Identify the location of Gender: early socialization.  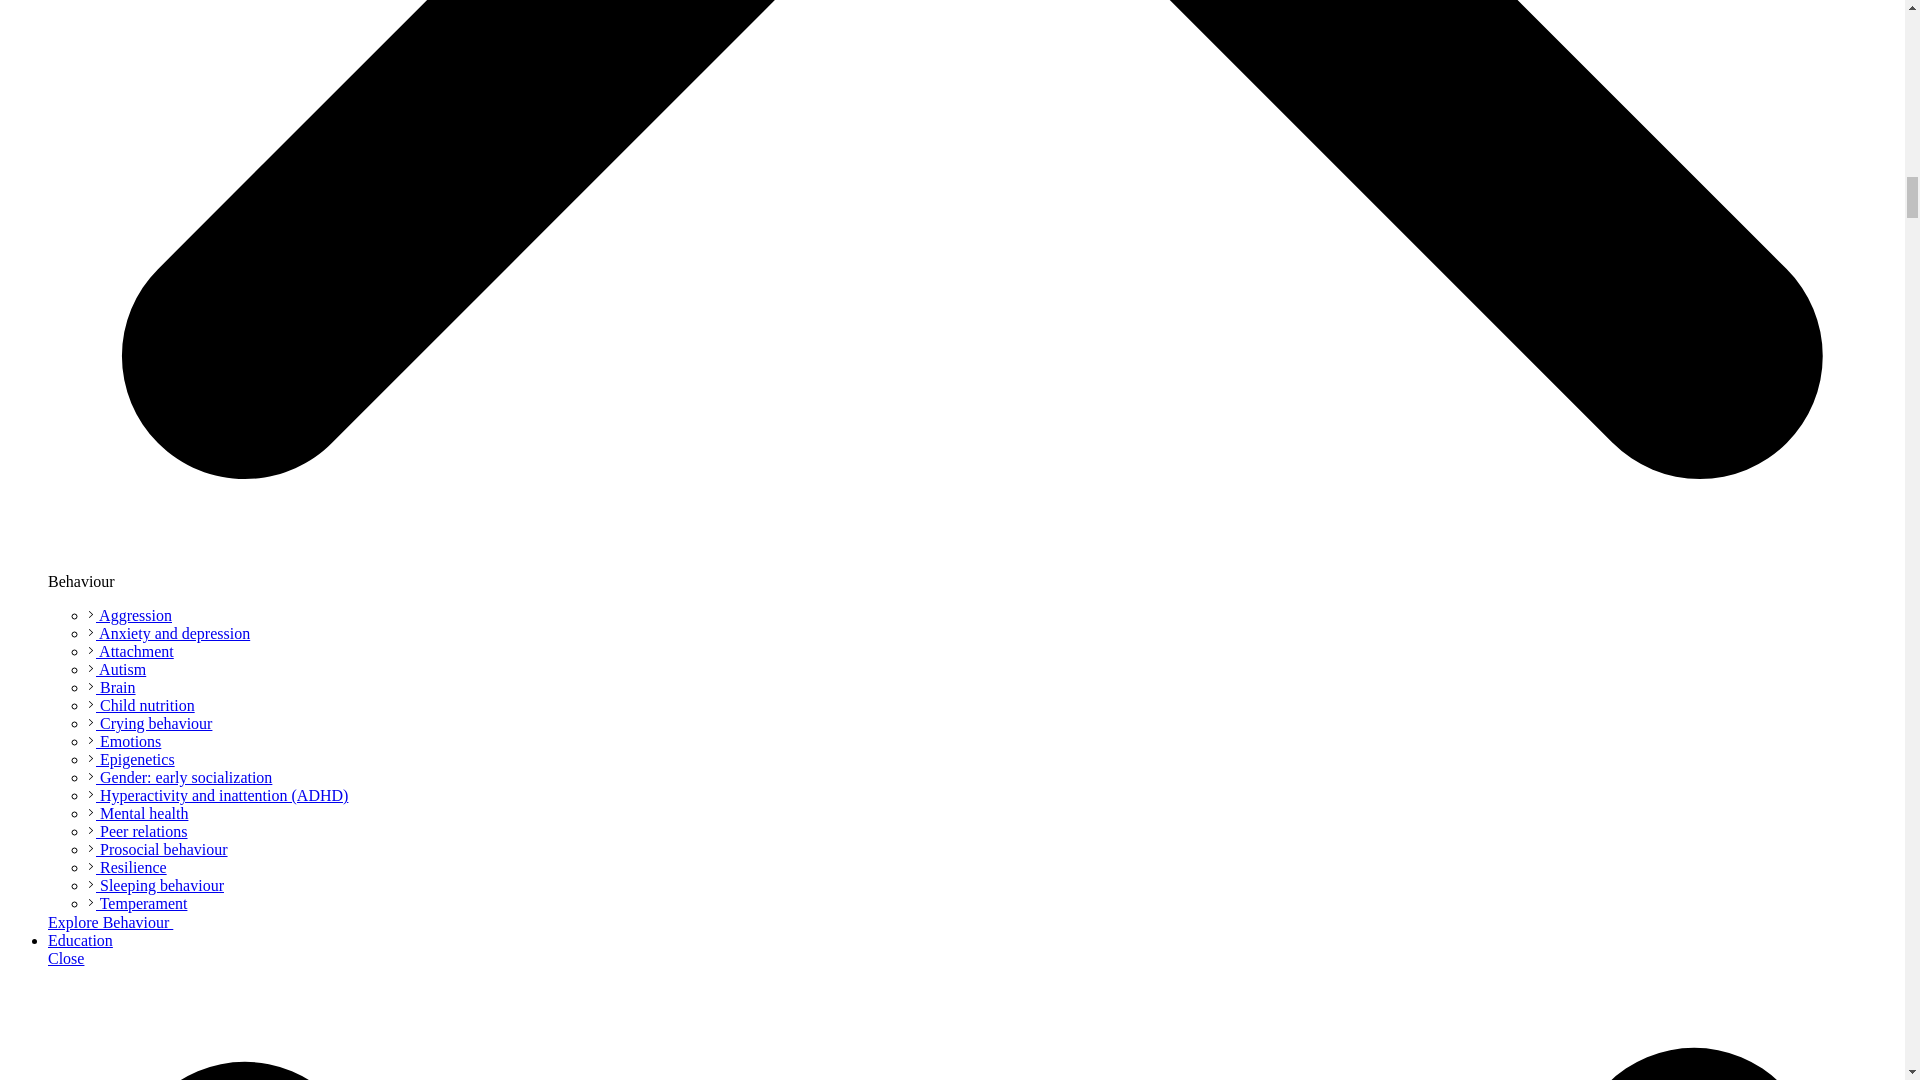
(180, 777).